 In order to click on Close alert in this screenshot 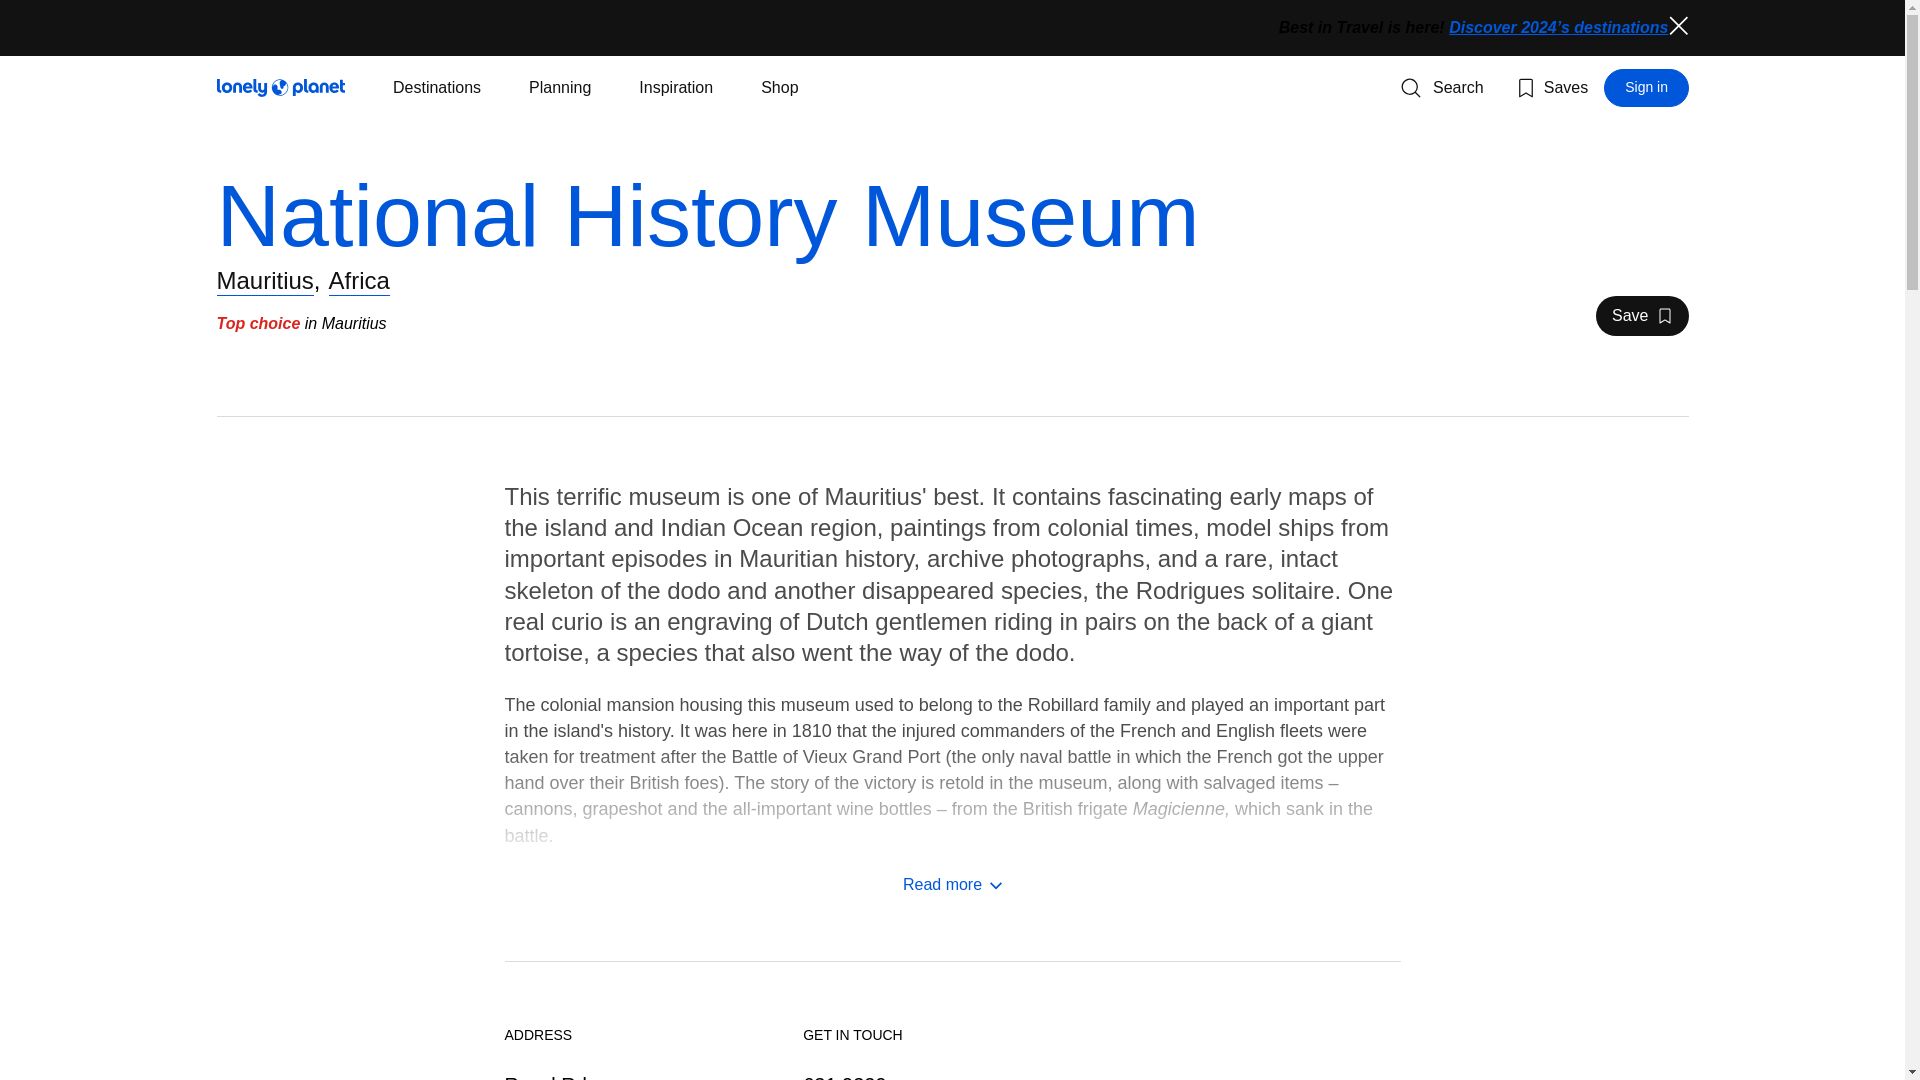, I will do `click(676, 88)`.